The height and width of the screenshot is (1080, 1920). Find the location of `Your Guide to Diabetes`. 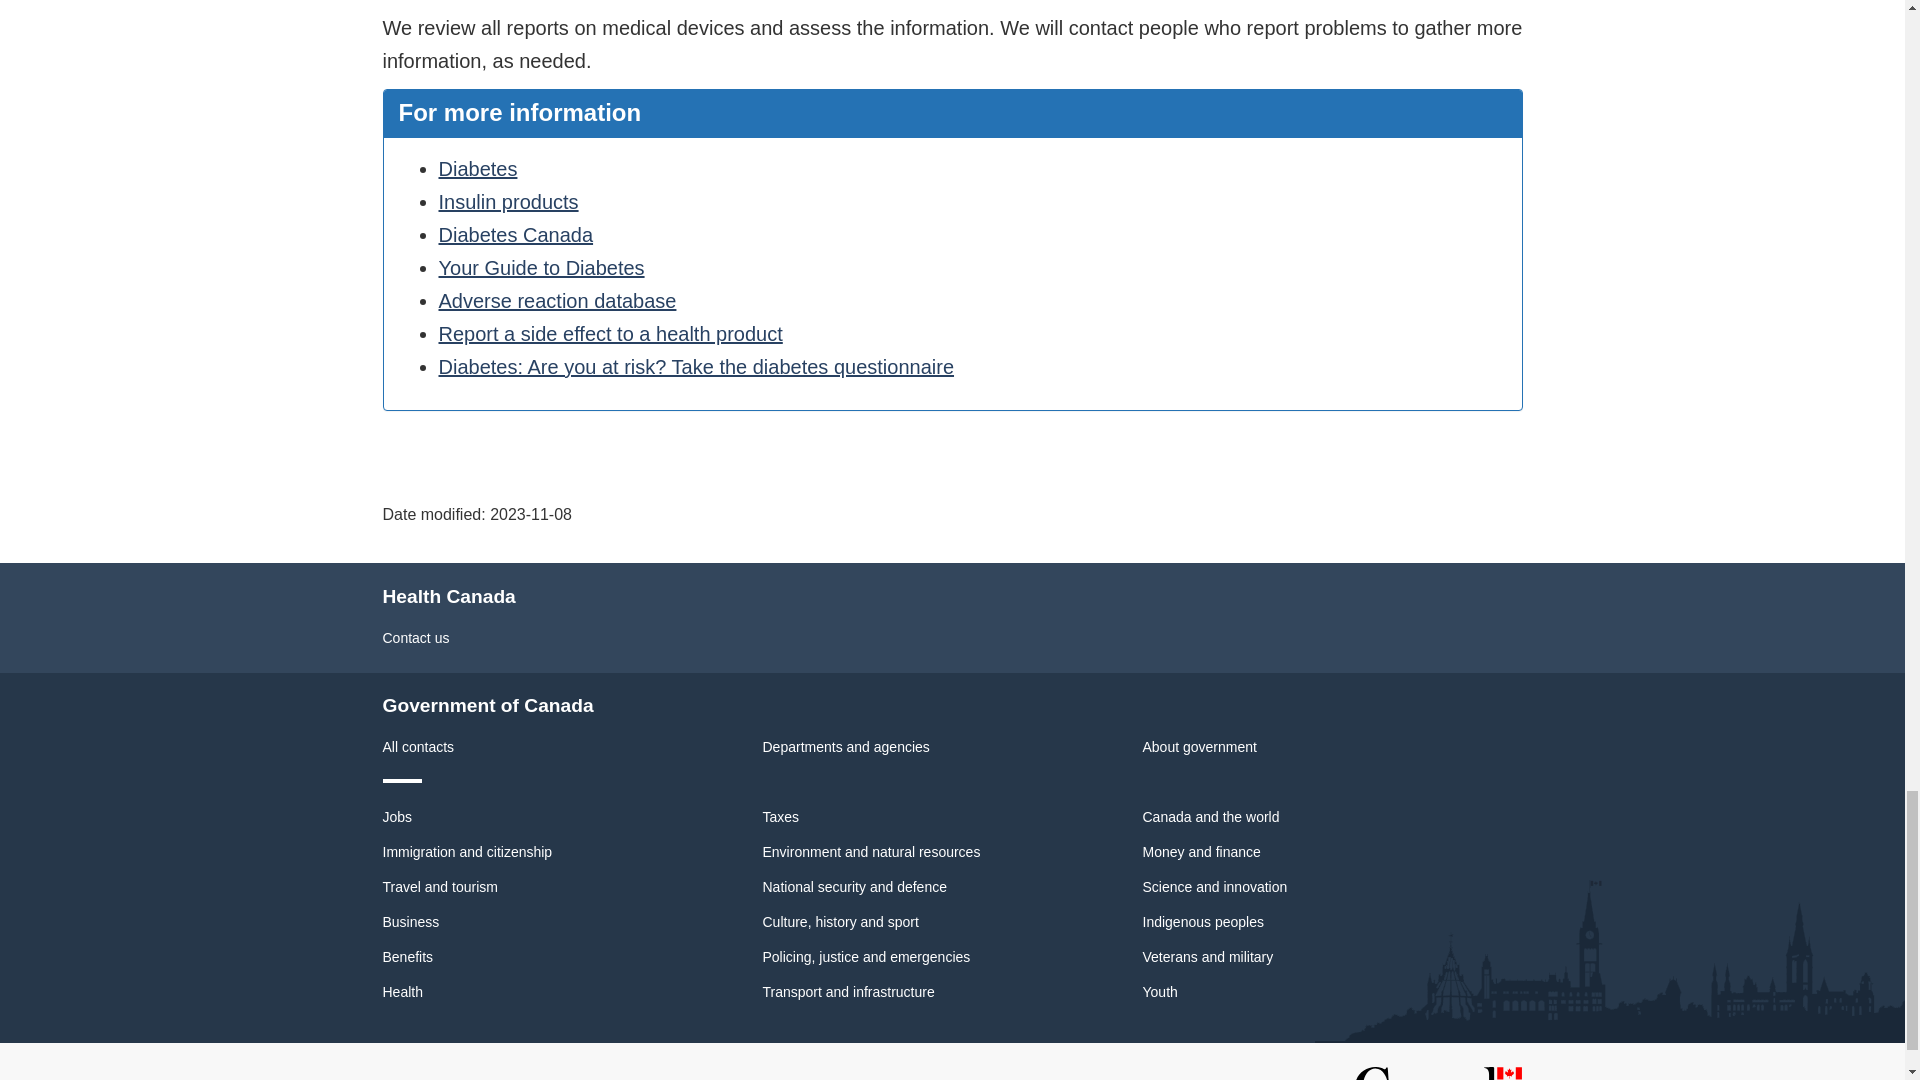

Your Guide to Diabetes is located at coordinates (540, 268).